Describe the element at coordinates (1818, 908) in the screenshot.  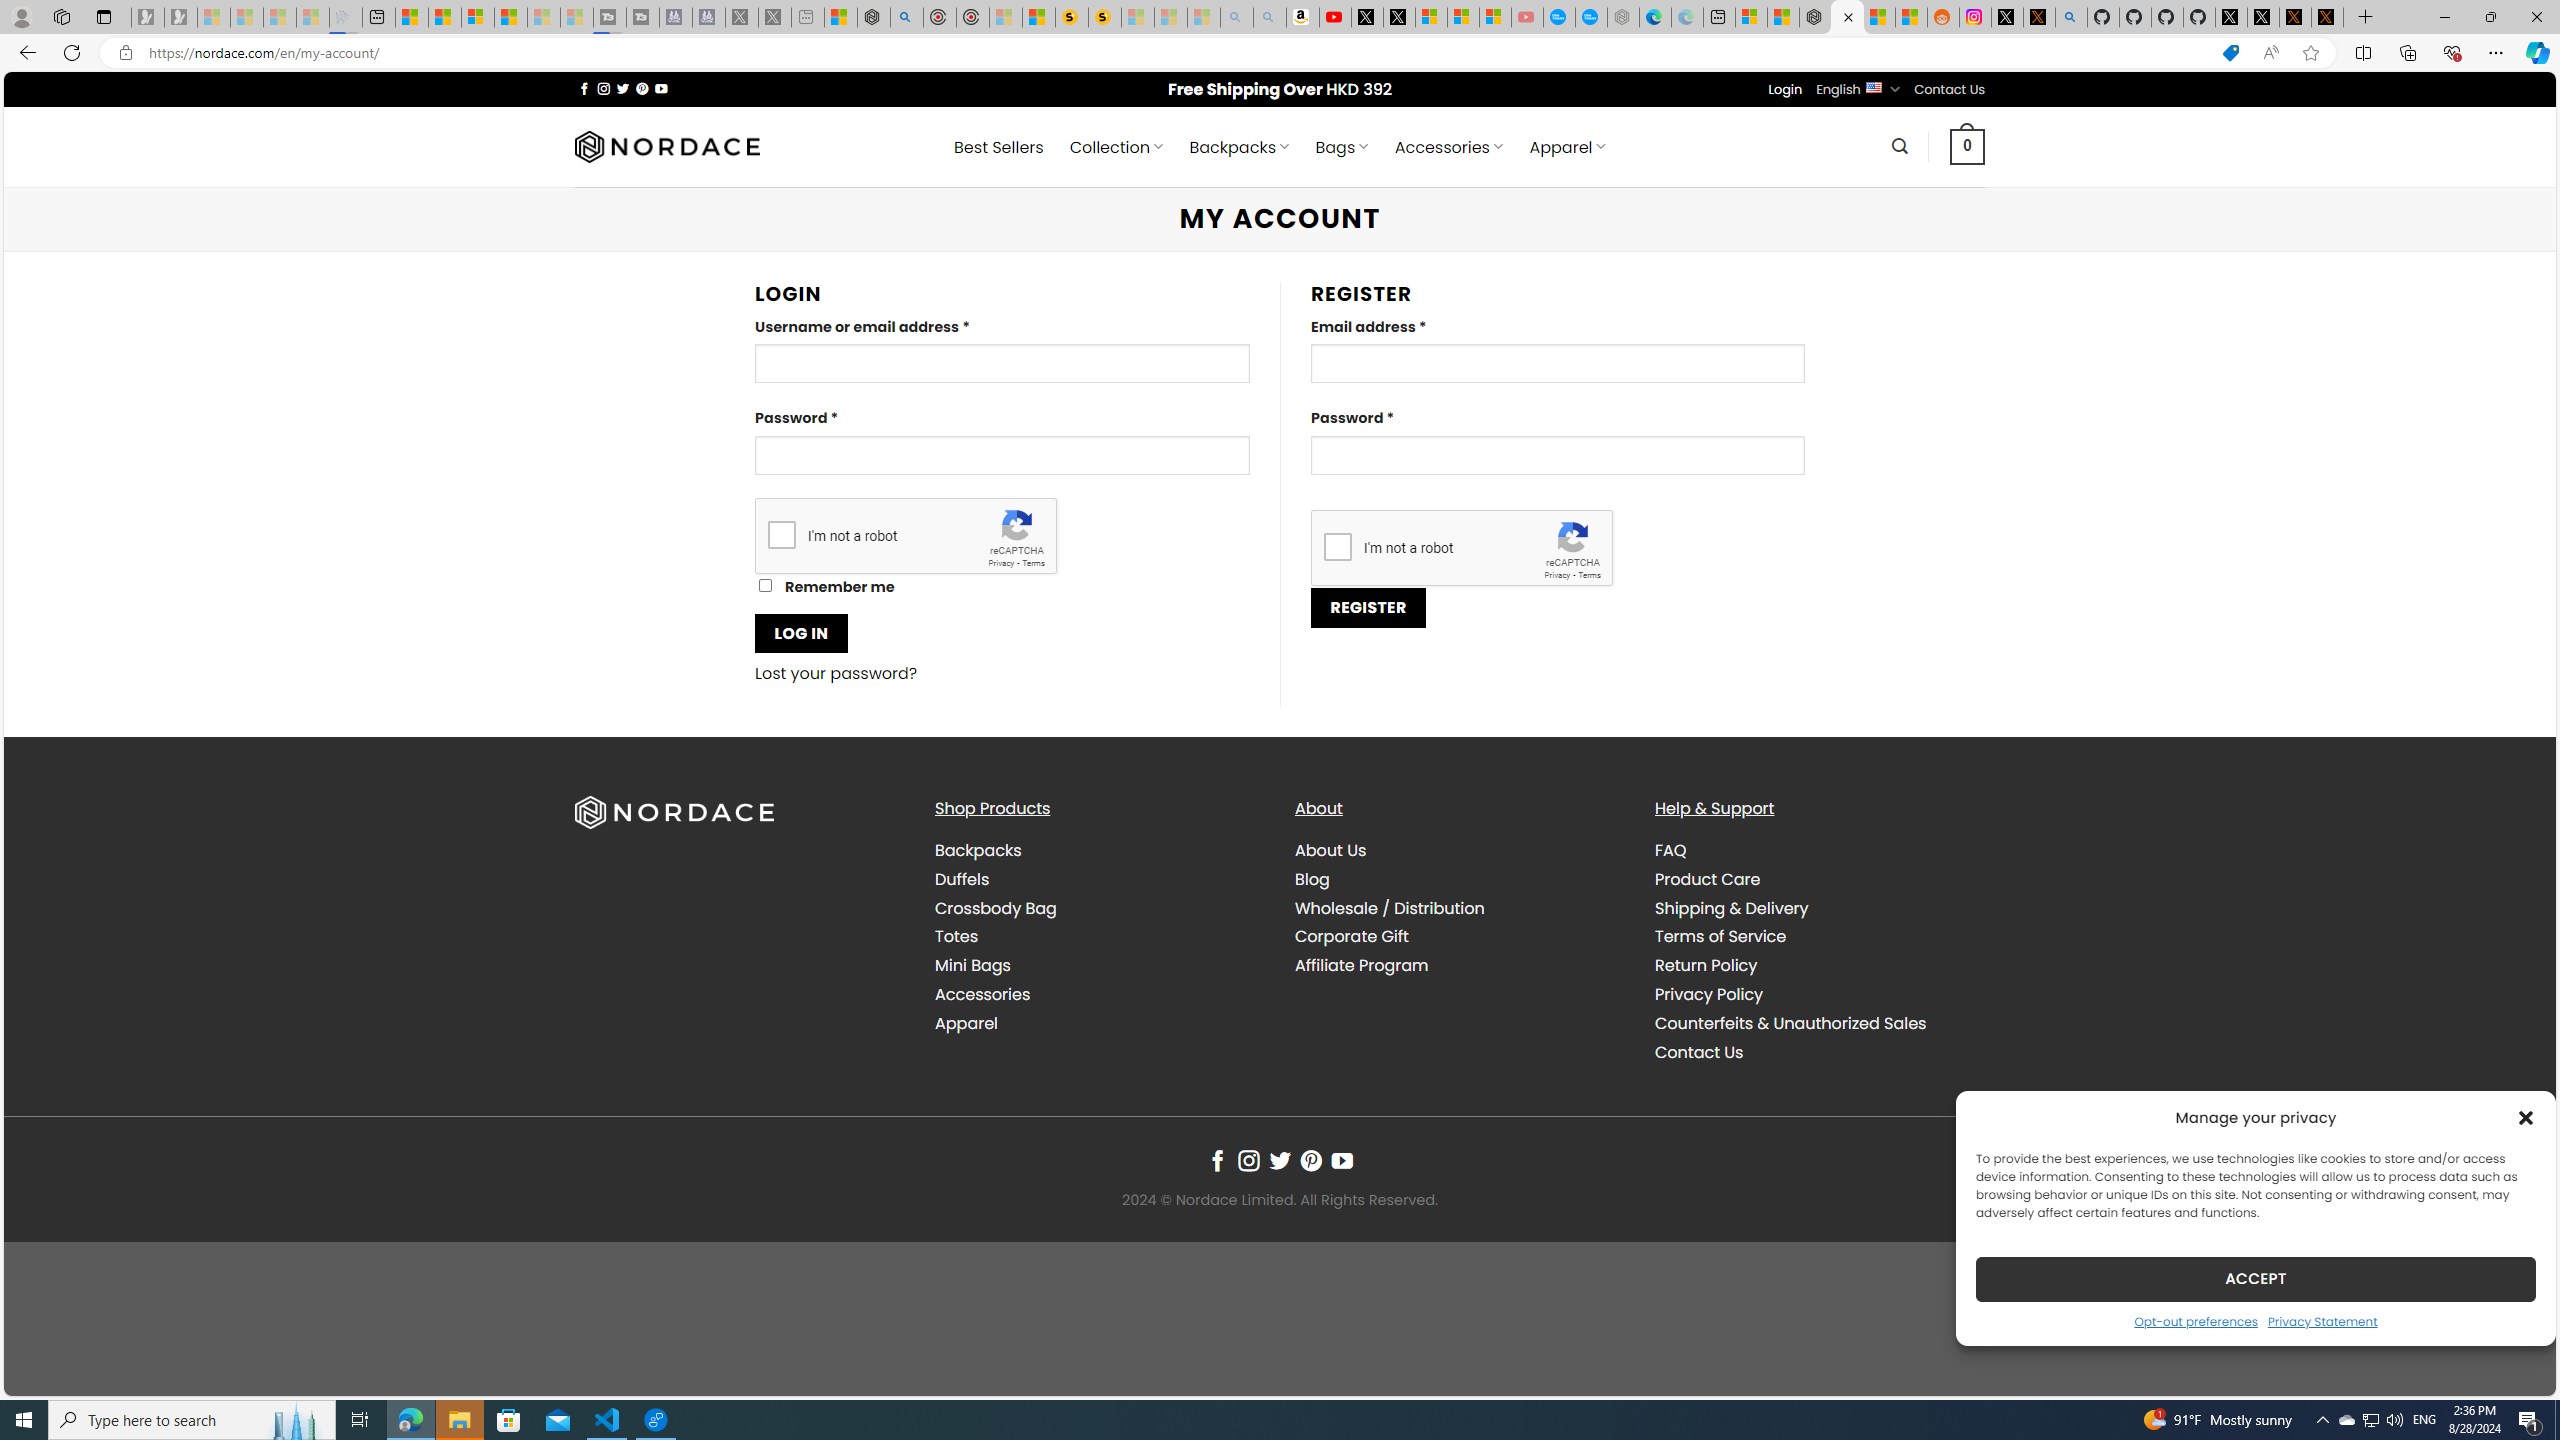
I see `Shipping & Delivery` at that location.